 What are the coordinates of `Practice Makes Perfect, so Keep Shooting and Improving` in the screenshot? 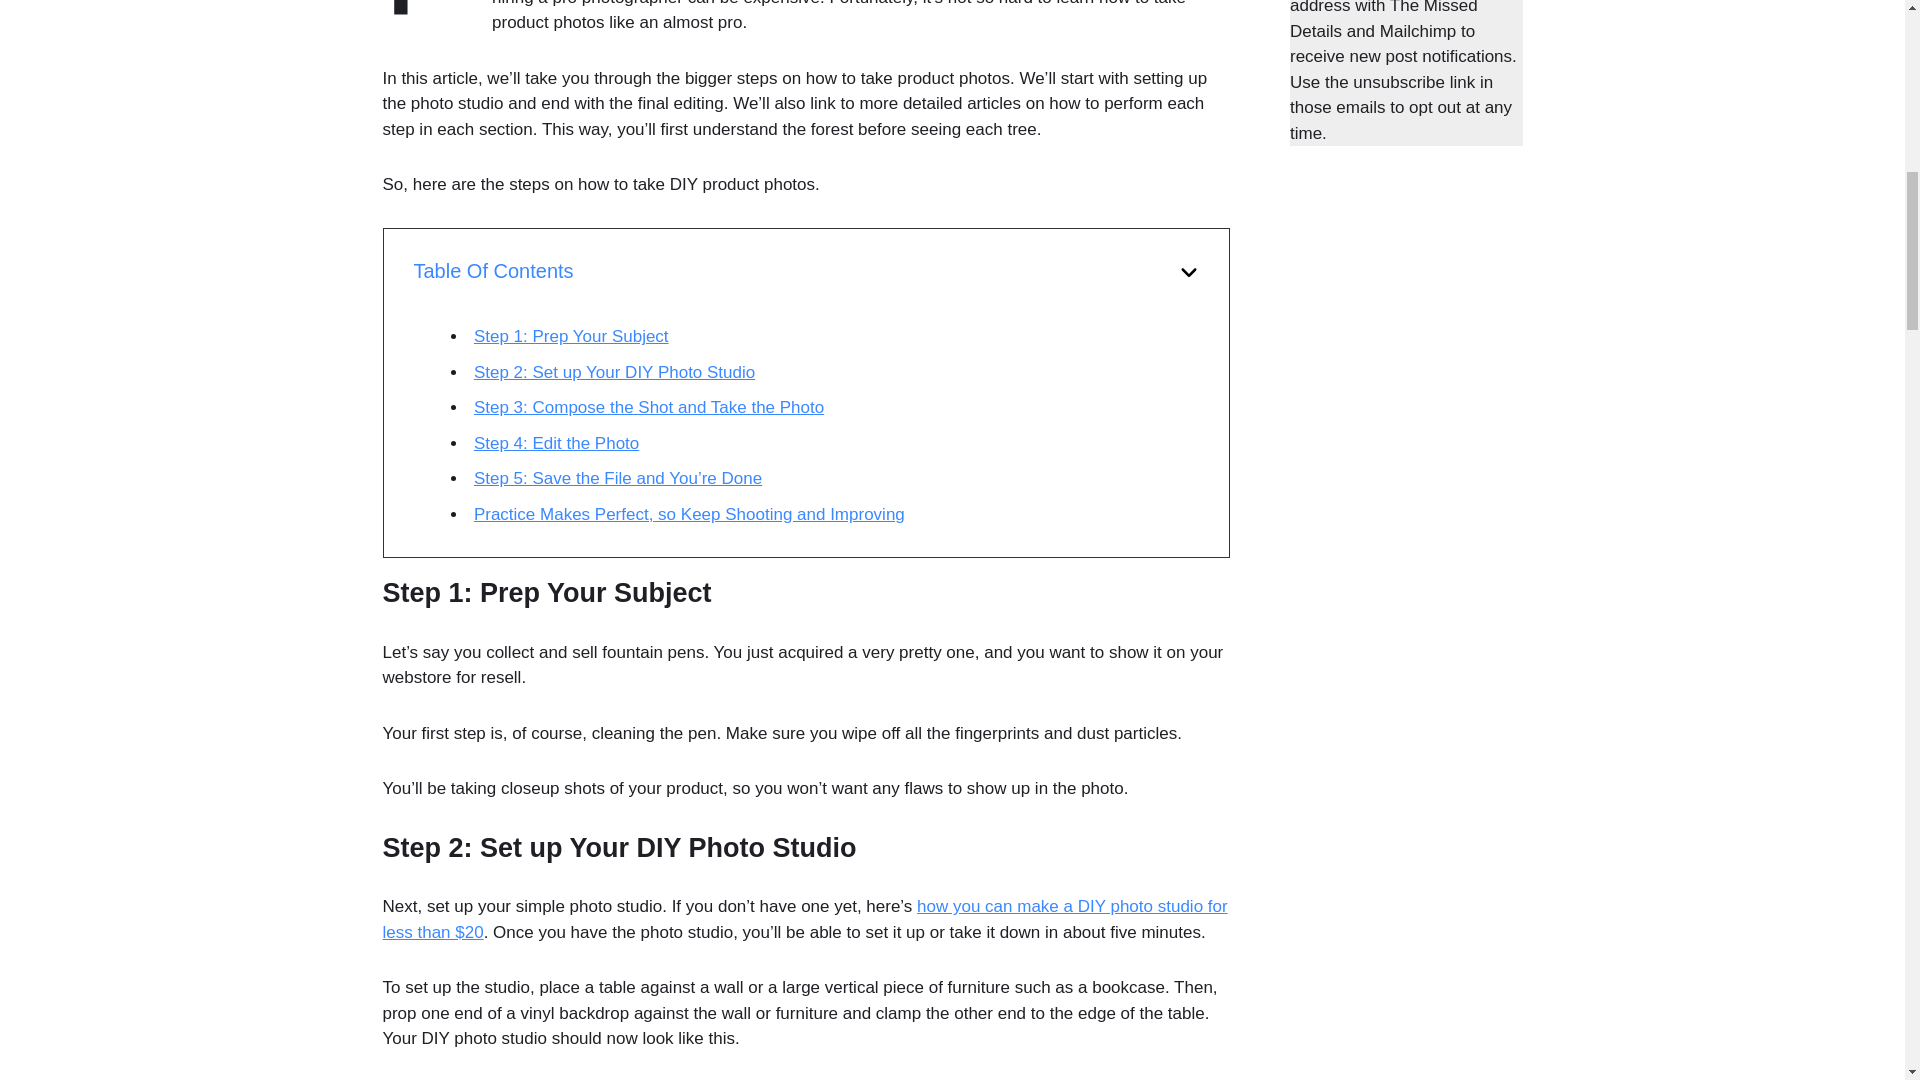 It's located at (689, 514).